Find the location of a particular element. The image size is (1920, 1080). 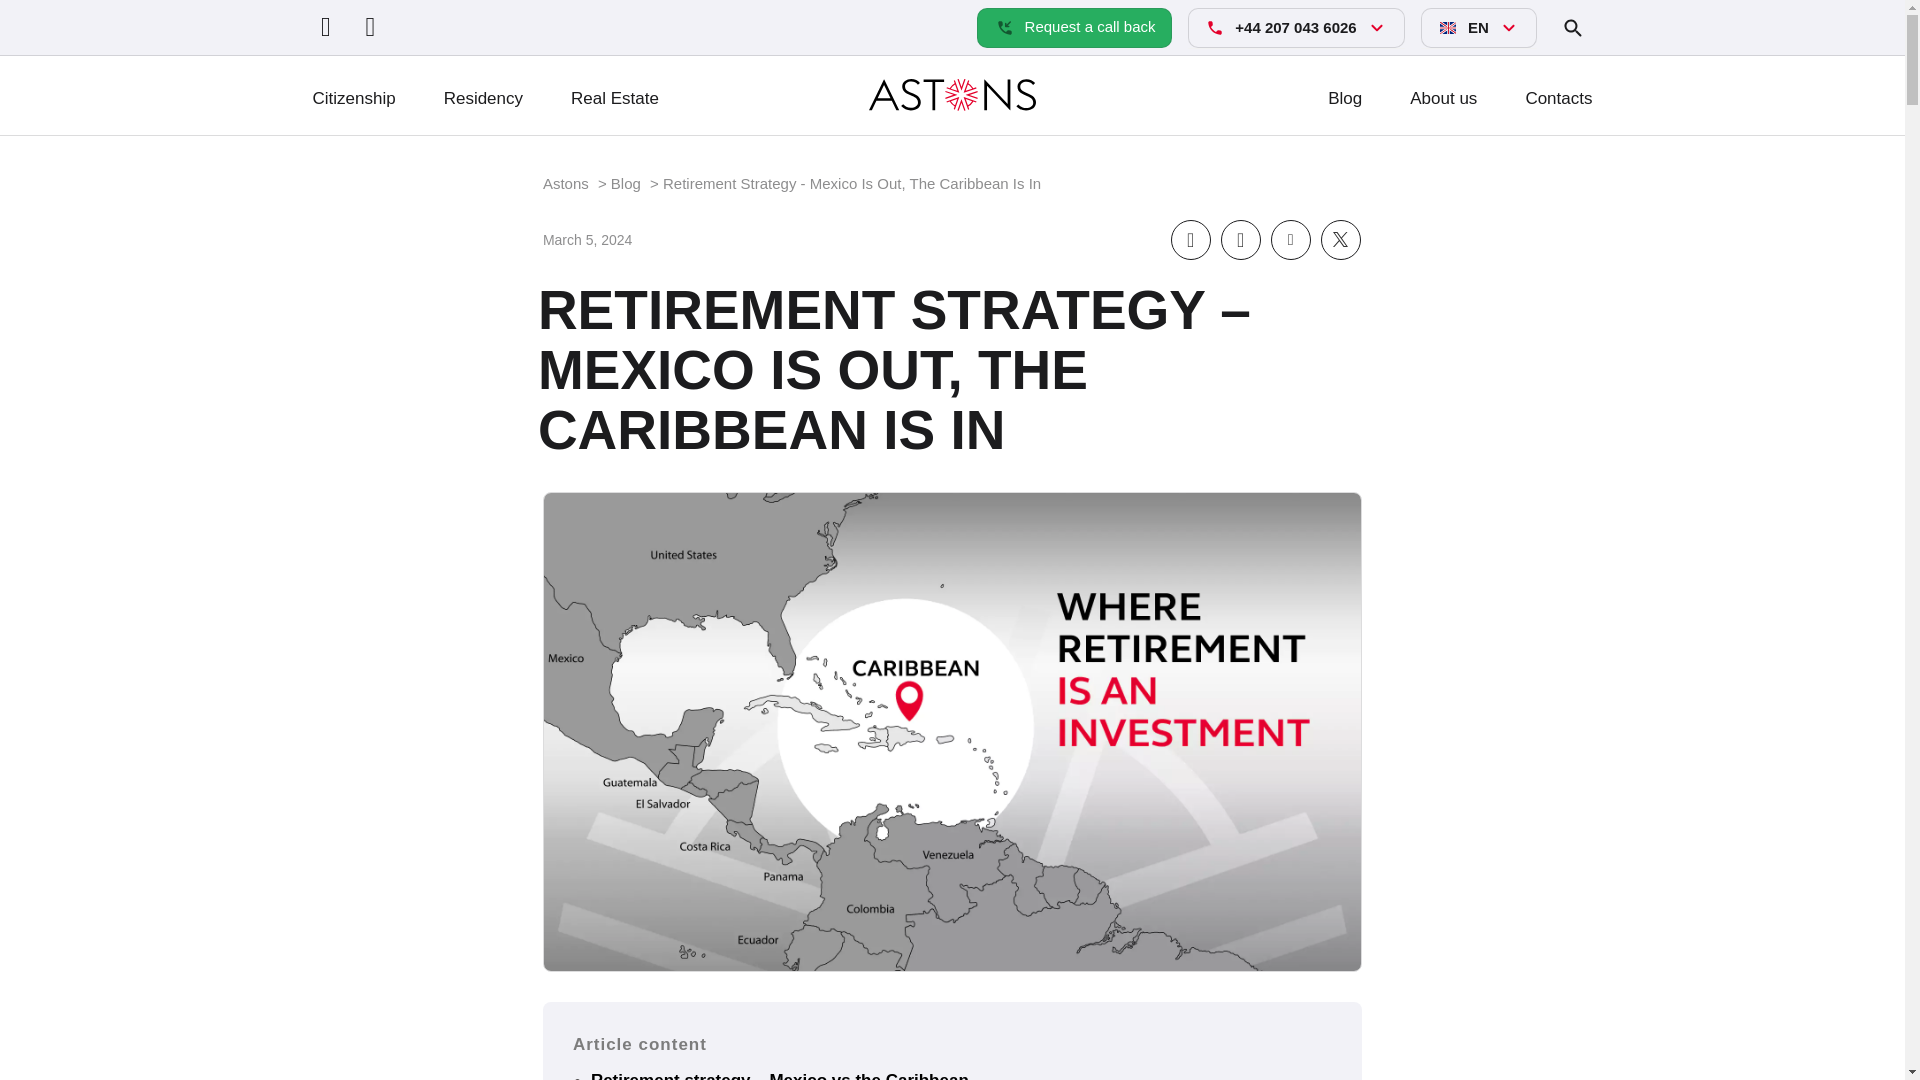

Request a call back is located at coordinates (1074, 27).